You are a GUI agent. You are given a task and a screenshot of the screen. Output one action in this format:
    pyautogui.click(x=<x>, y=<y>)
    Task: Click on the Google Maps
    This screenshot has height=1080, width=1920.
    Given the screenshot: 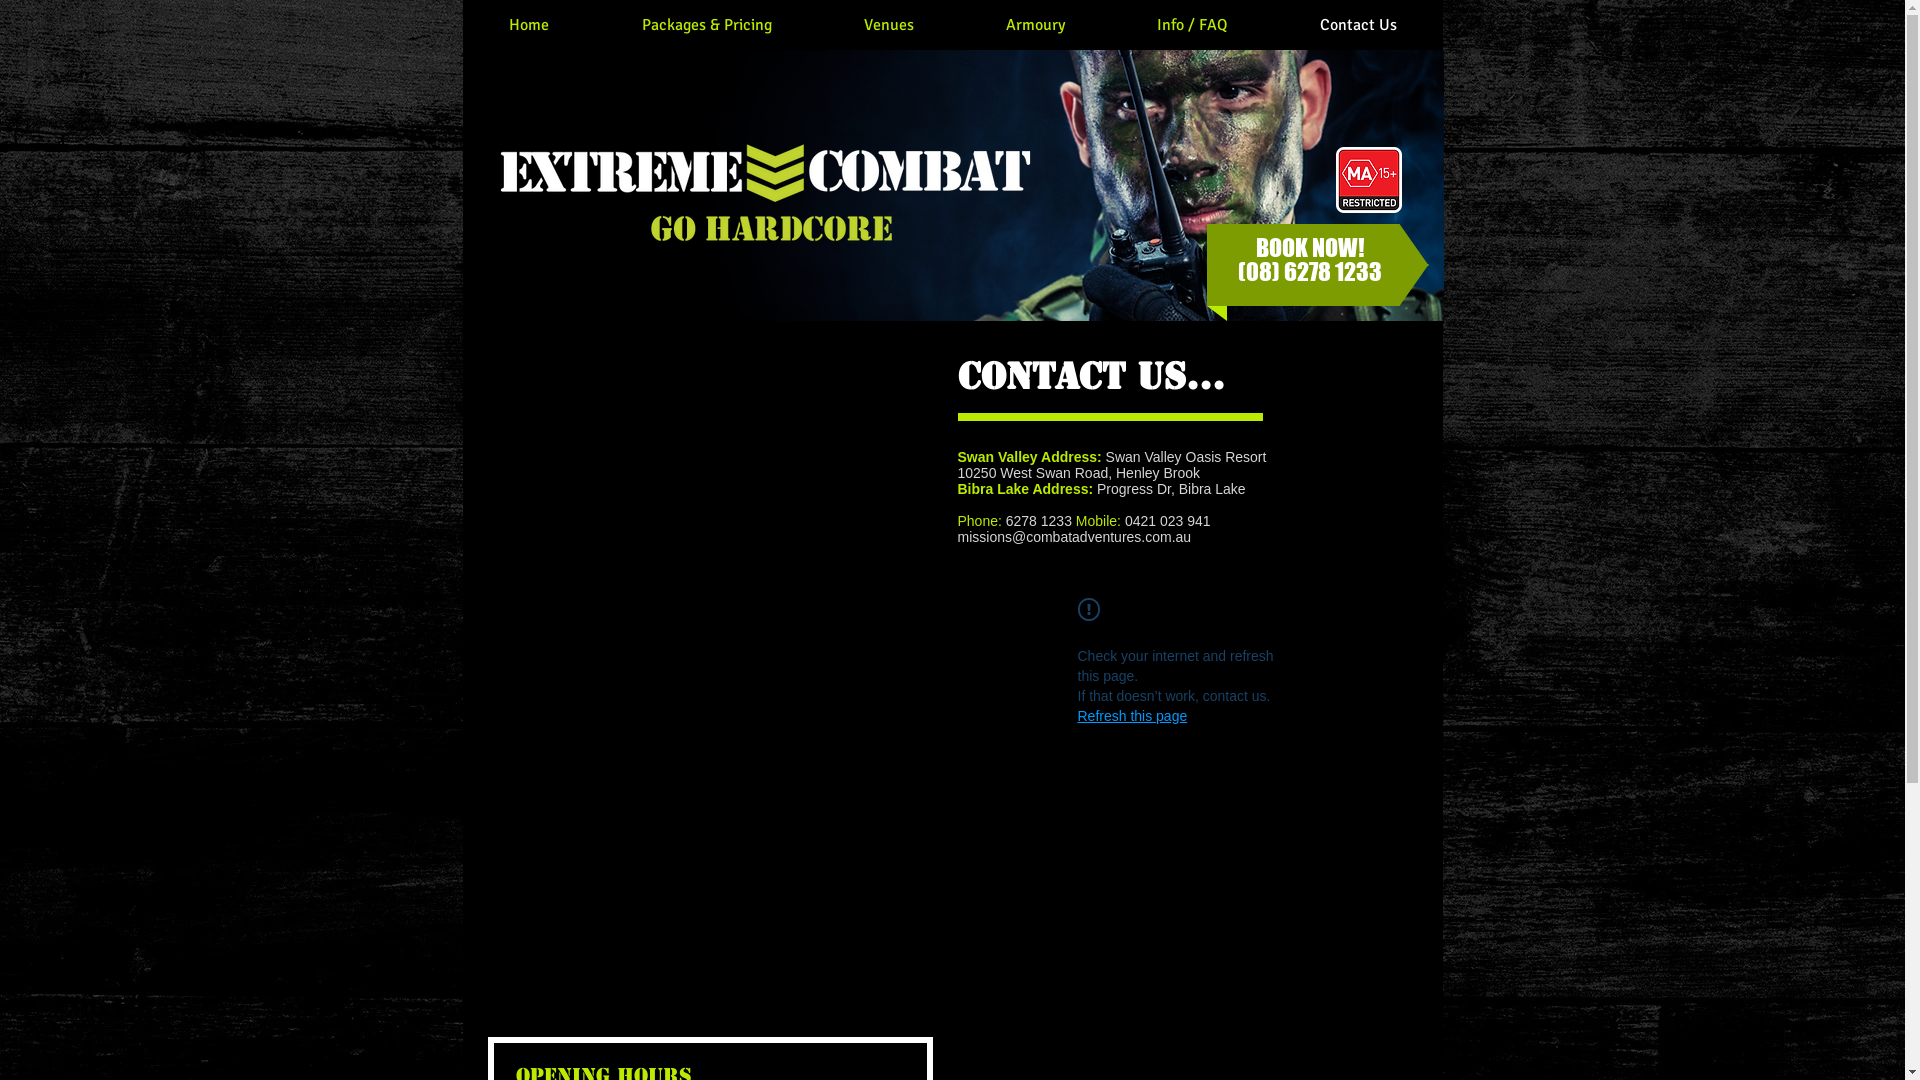 What is the action you would take?
    pyautogui.click(x=709, y=848)
    